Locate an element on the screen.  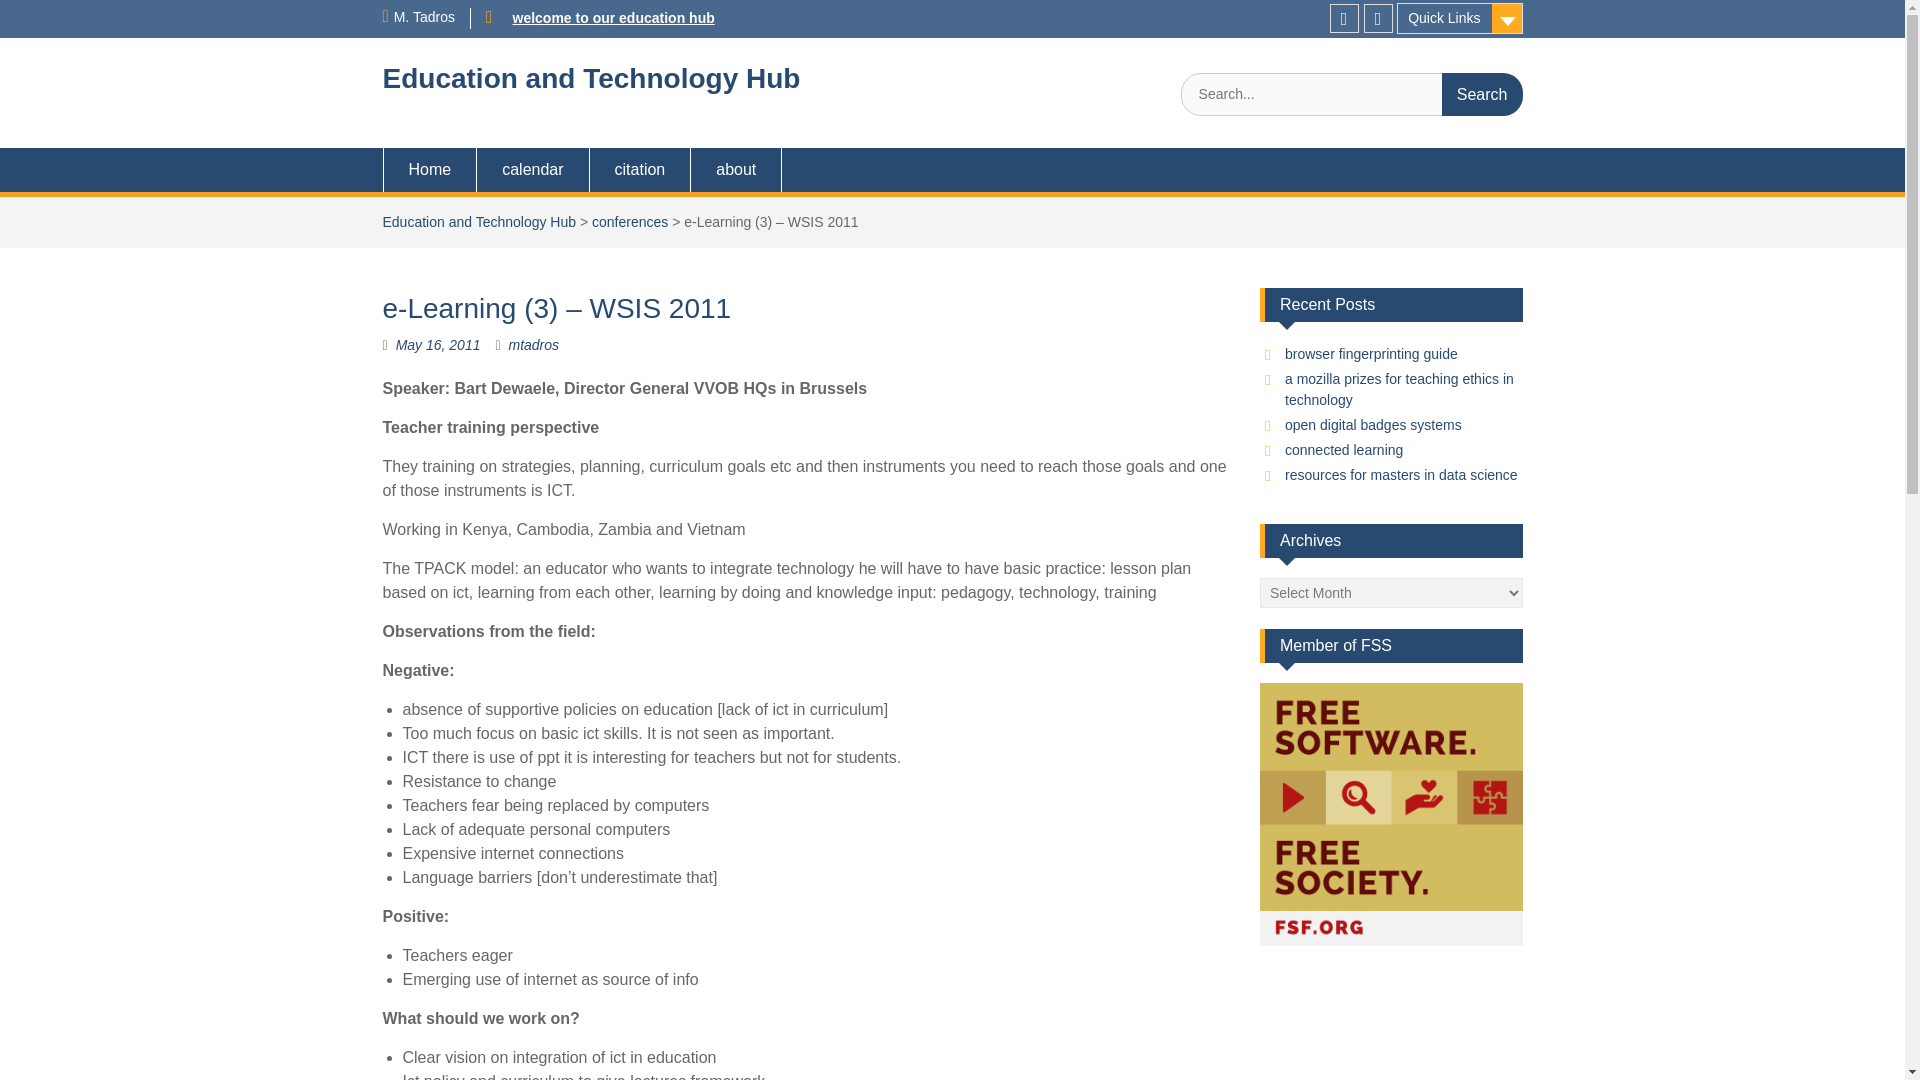
May 16, 2011 is located at coordinates (438, 344).